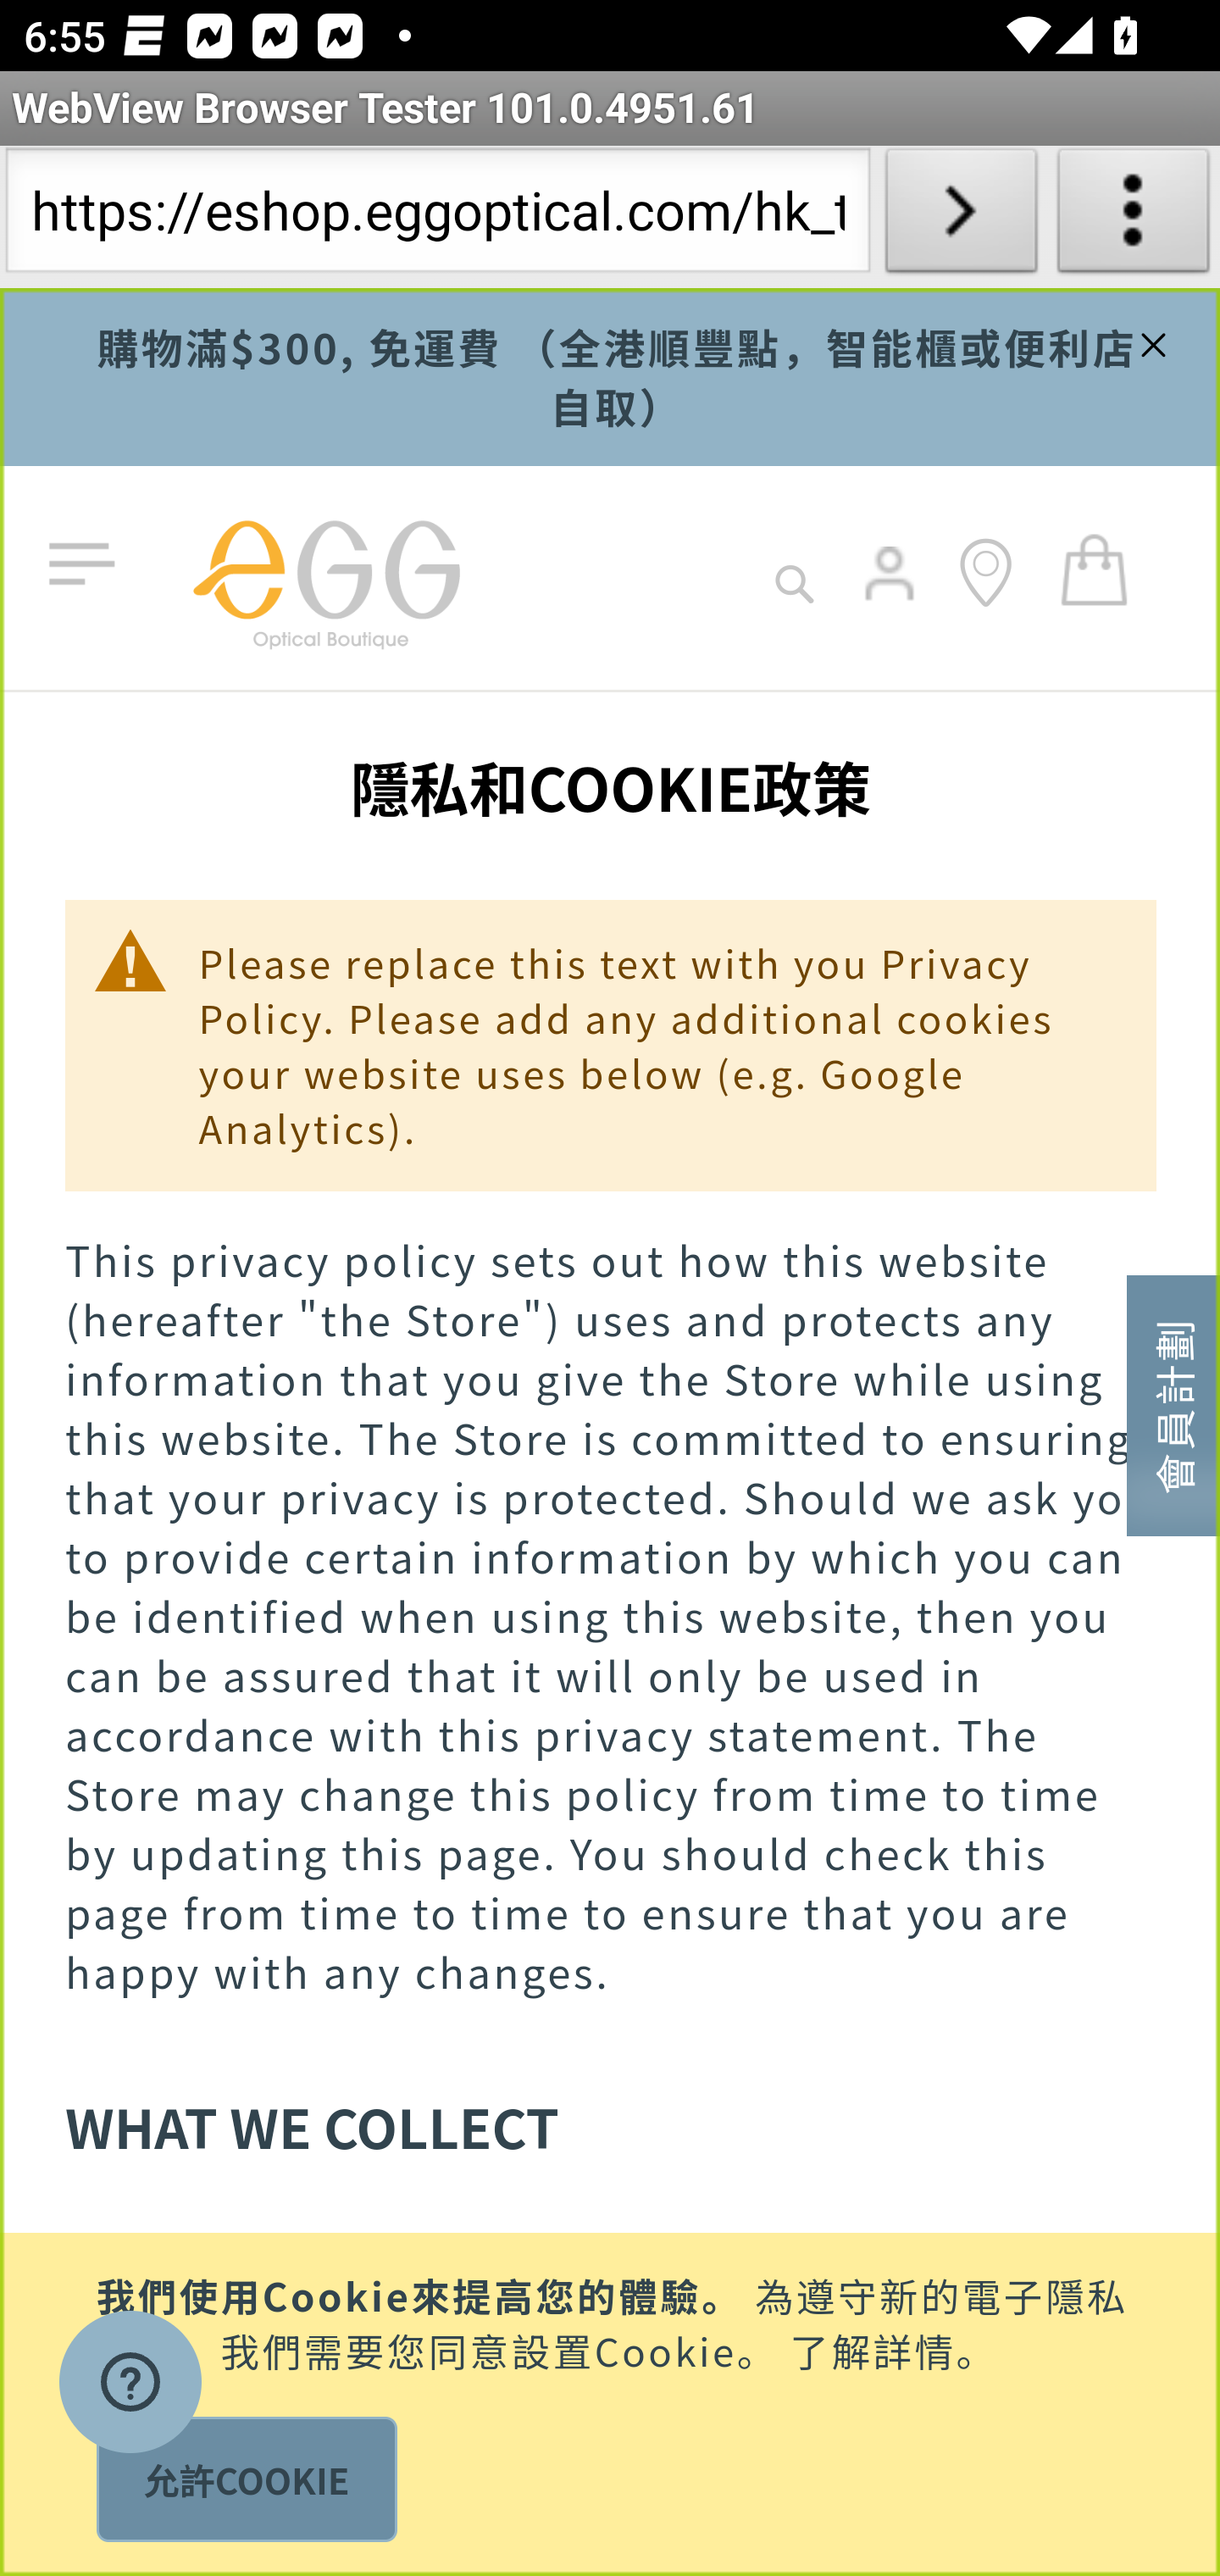 The image size is (1220, 2576). Describe the element at coordinates (1134, 217) in the screenshot. I see `About WebView` at that location.